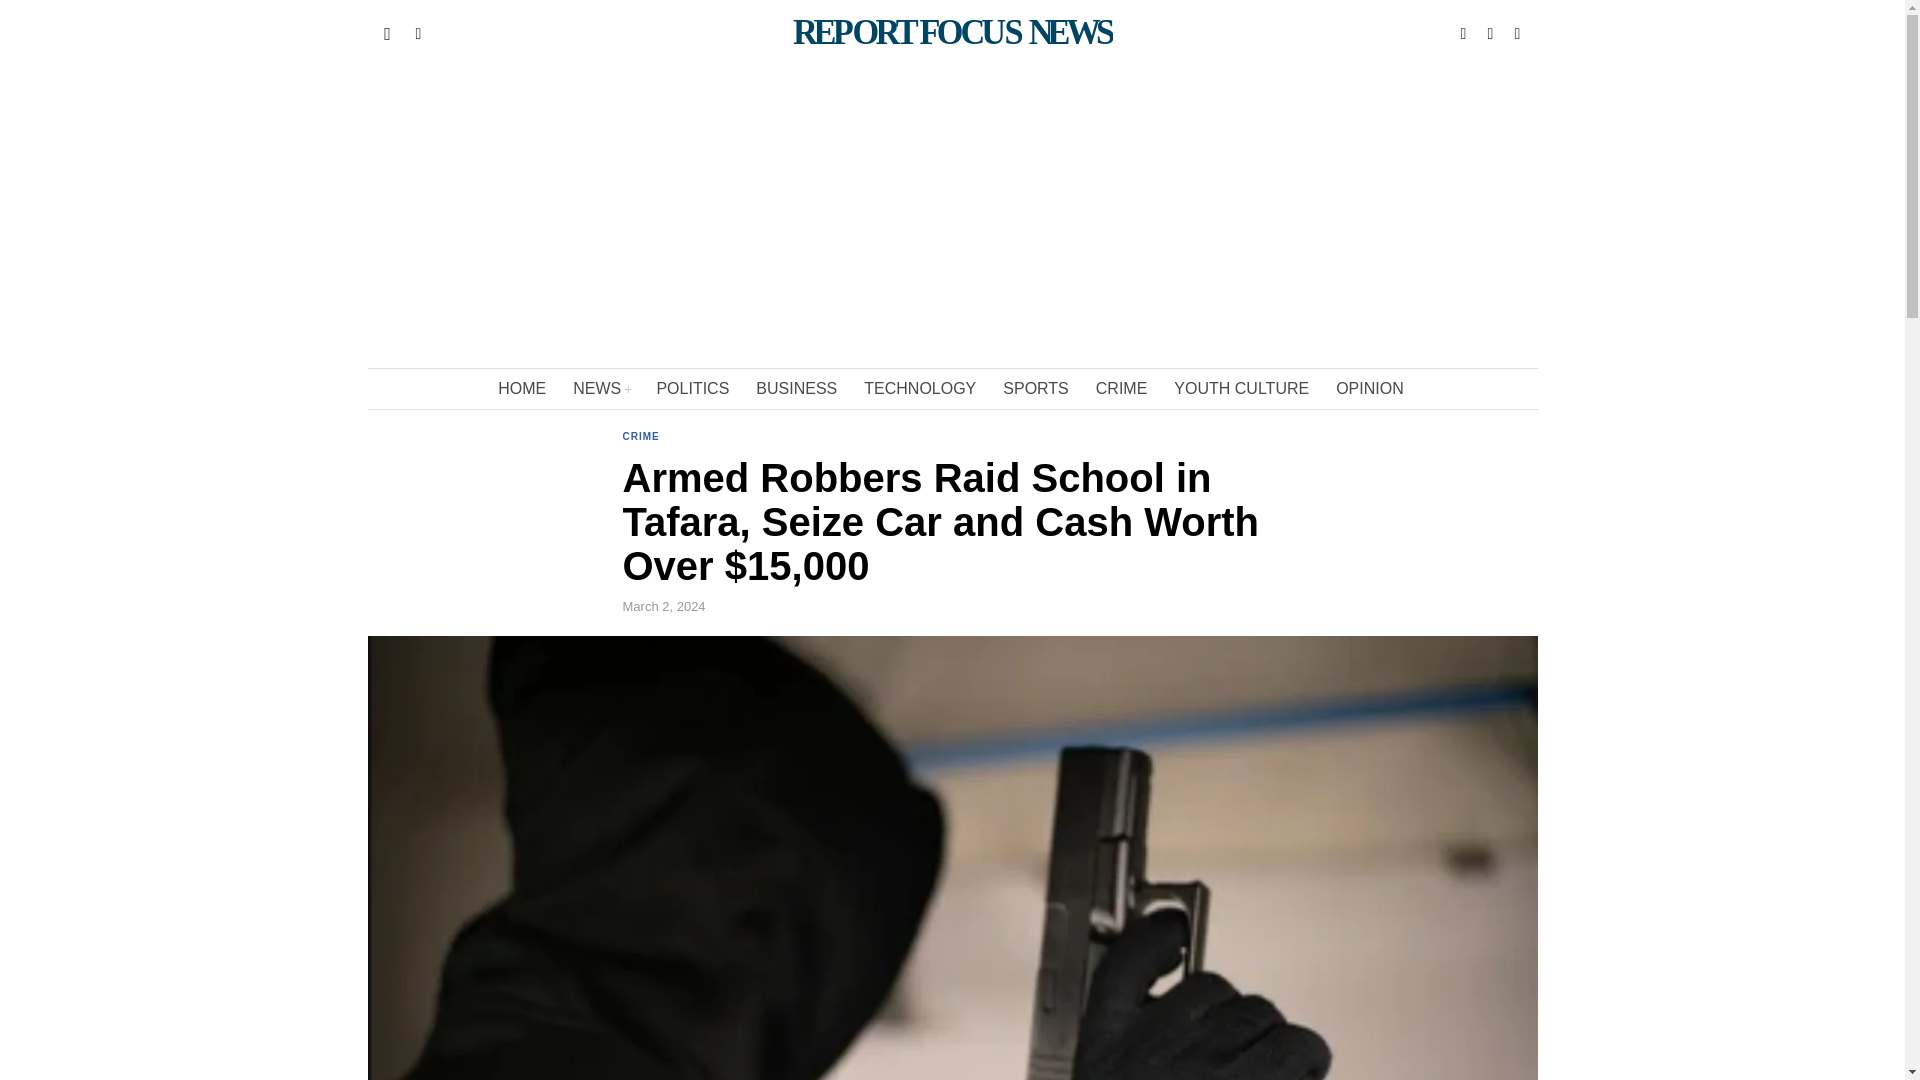  What do you see at coordinates (798, 389) in the screenshot?
I see `BUSINESS` at bounding box center [798, 389].